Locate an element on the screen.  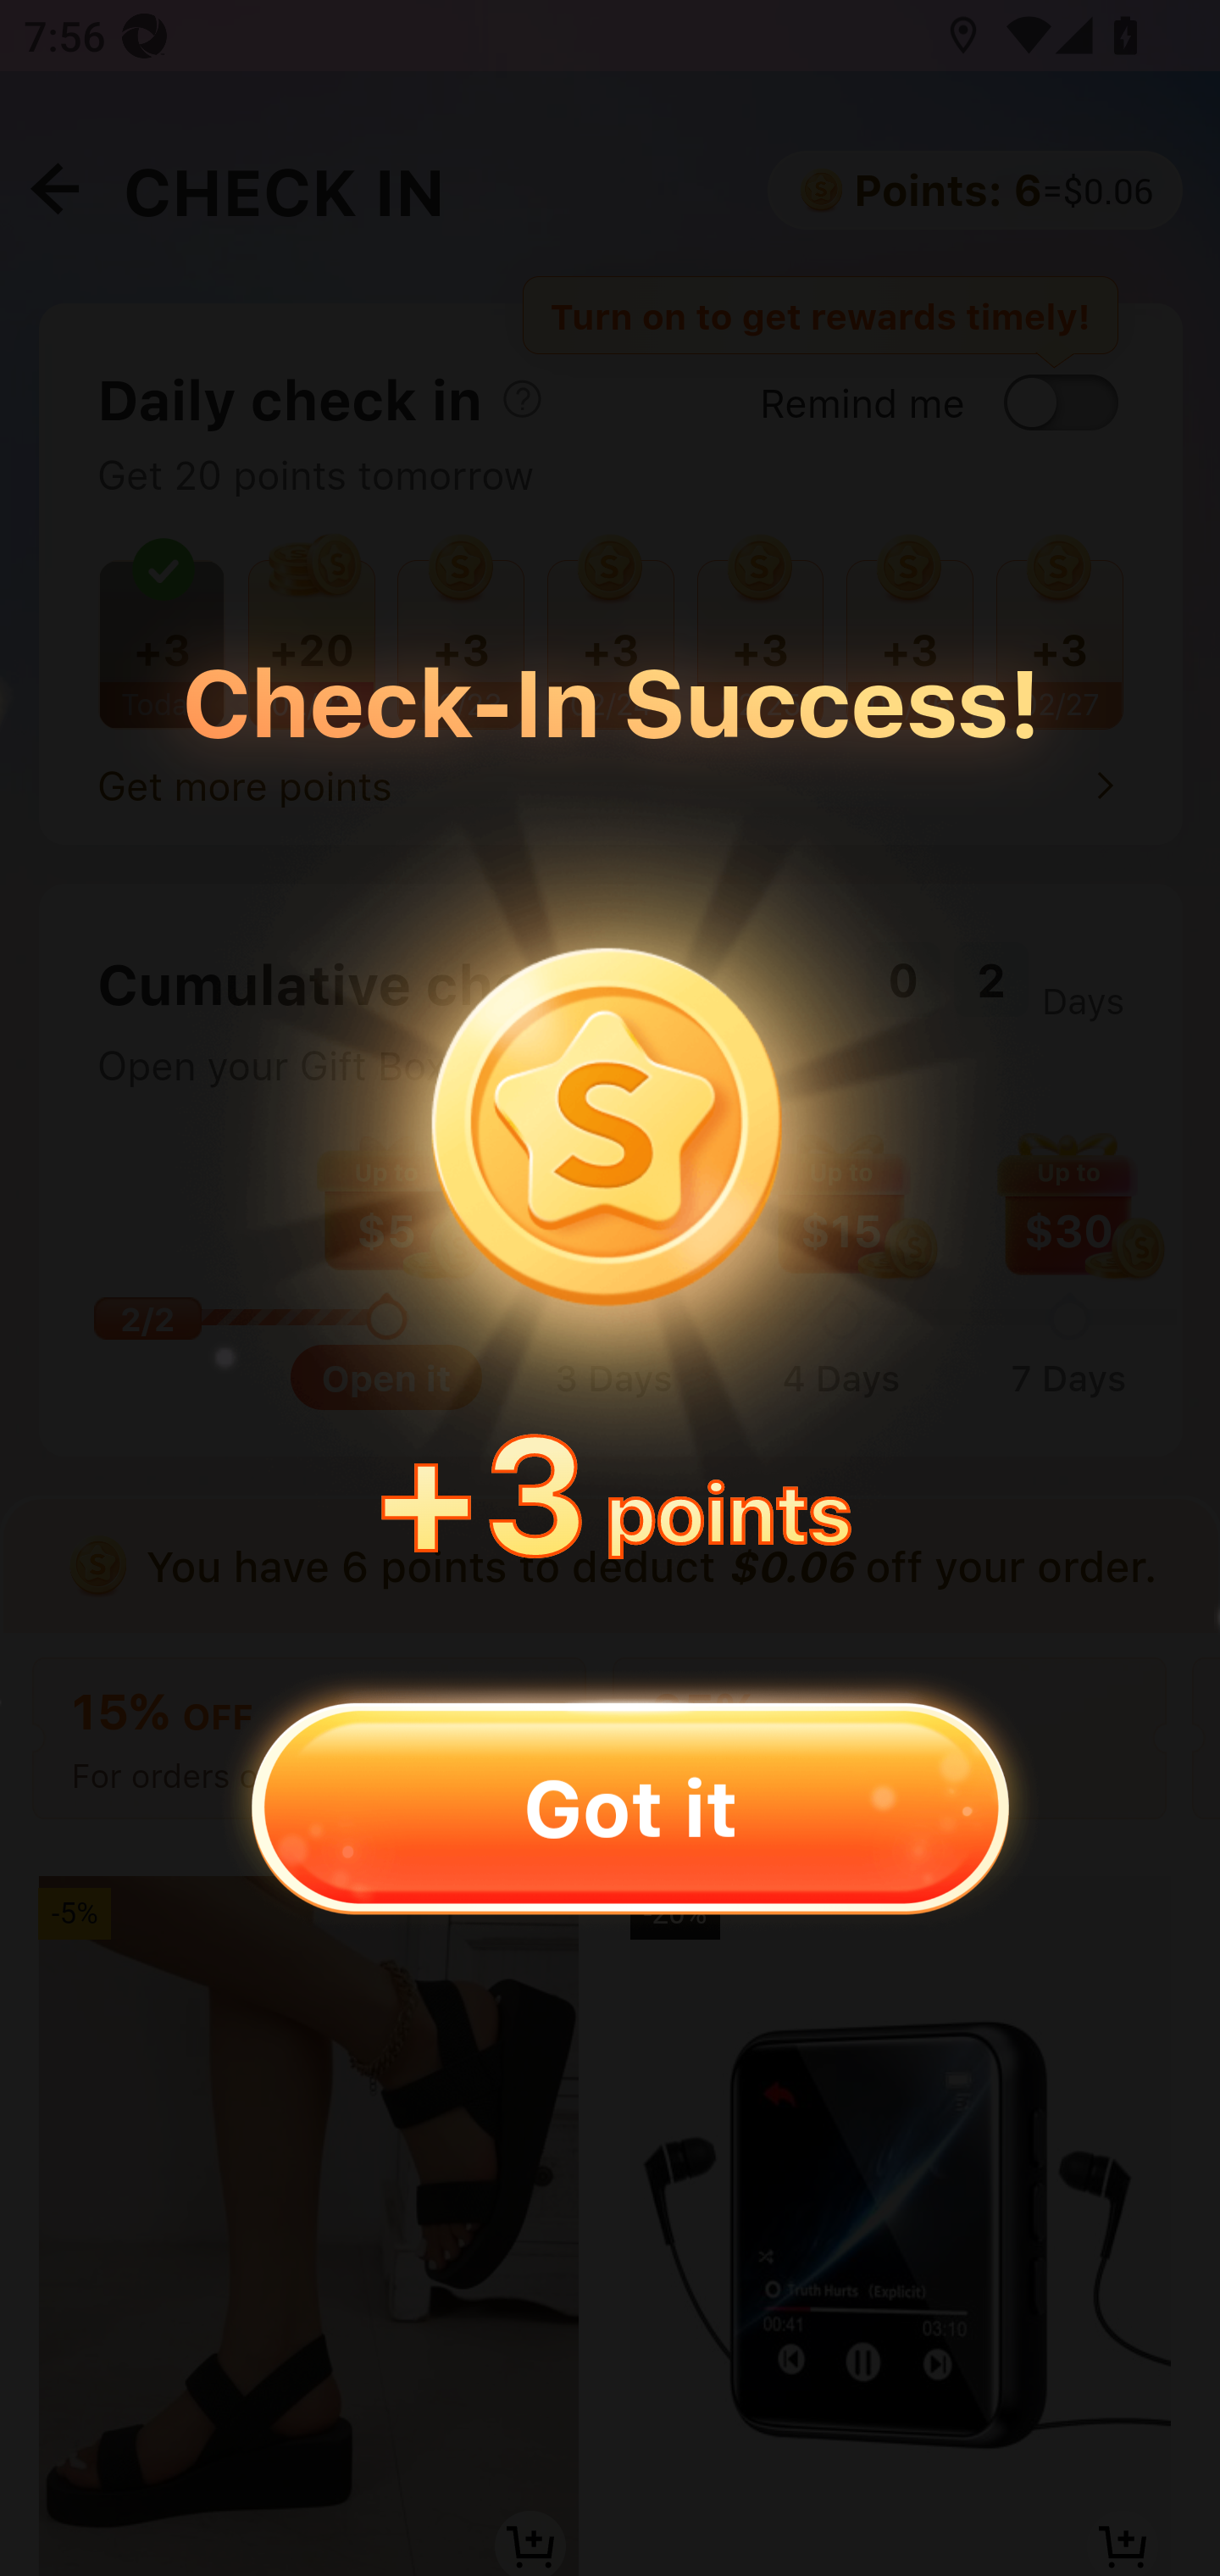
Got it is located at coordinates (629, 1807).